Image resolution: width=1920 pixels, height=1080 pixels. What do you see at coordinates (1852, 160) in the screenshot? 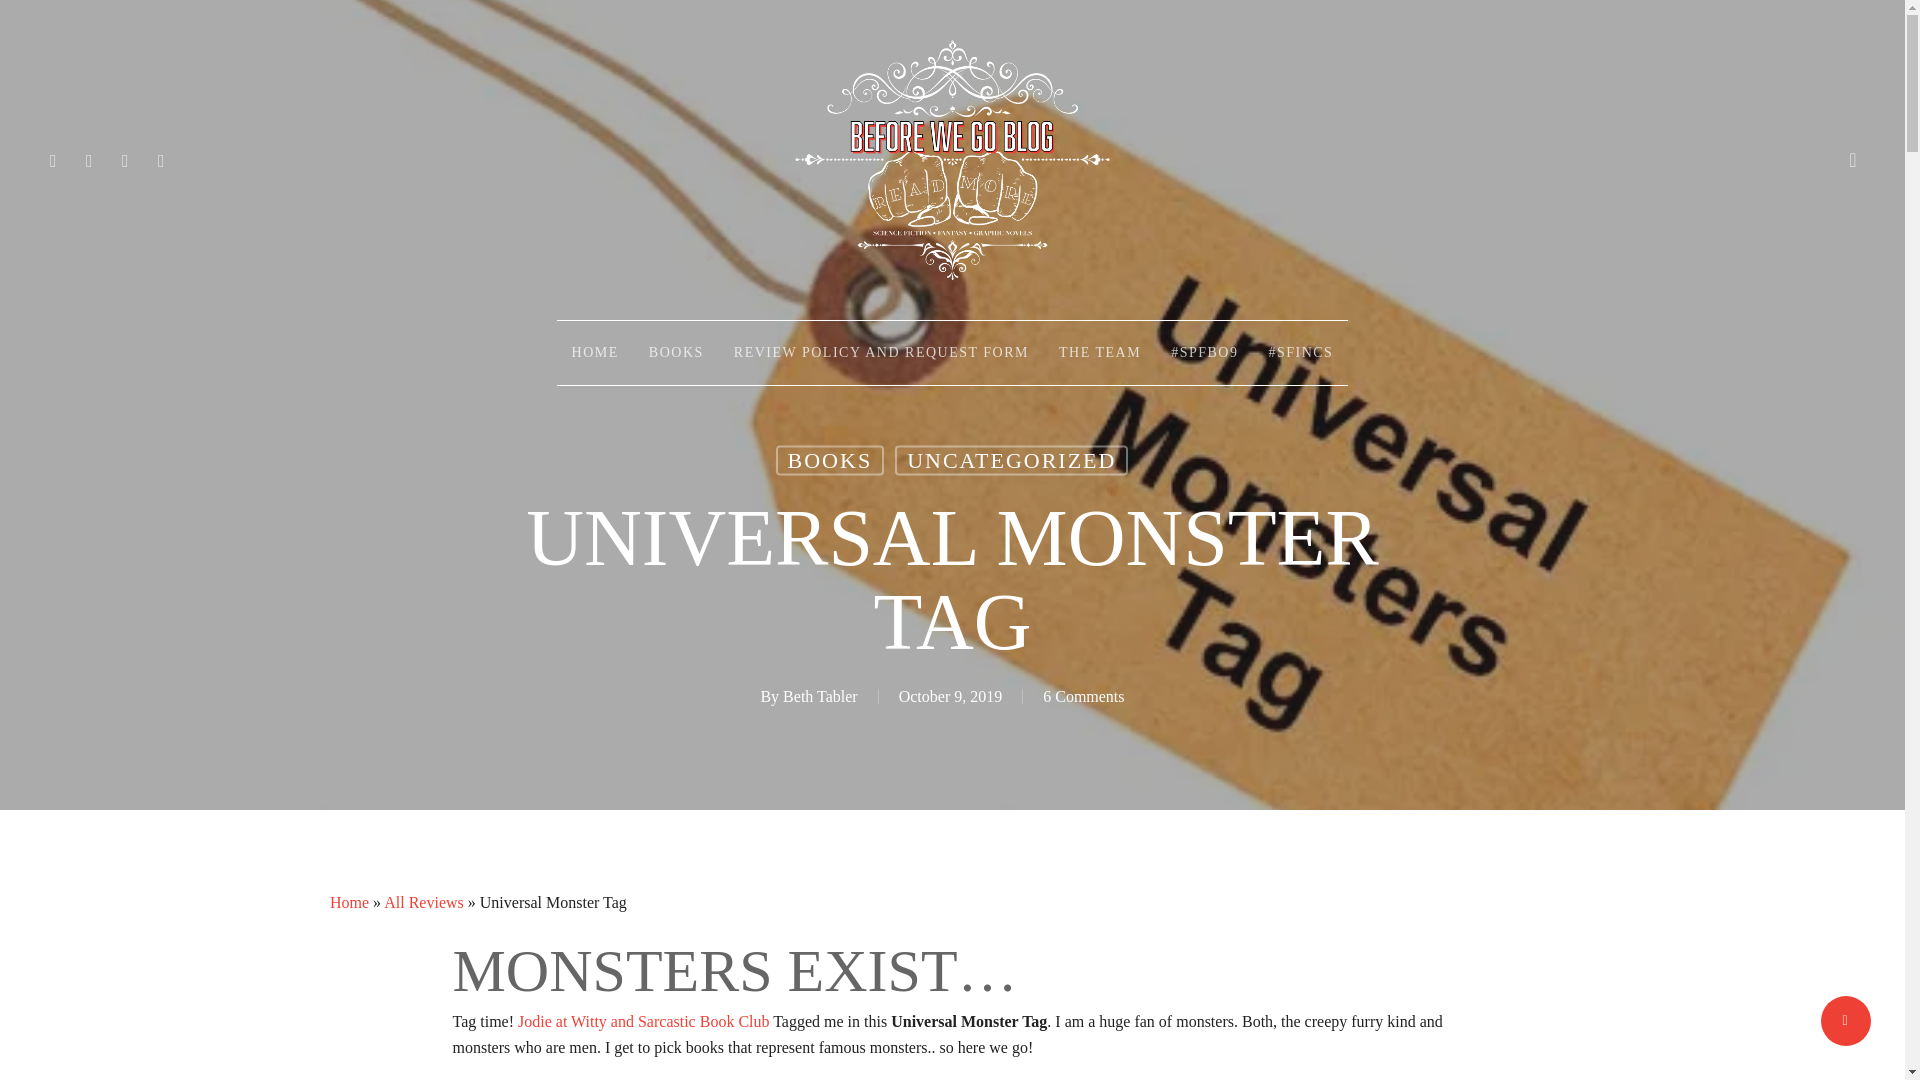
I see `search` at bounding box center [1852, 160].